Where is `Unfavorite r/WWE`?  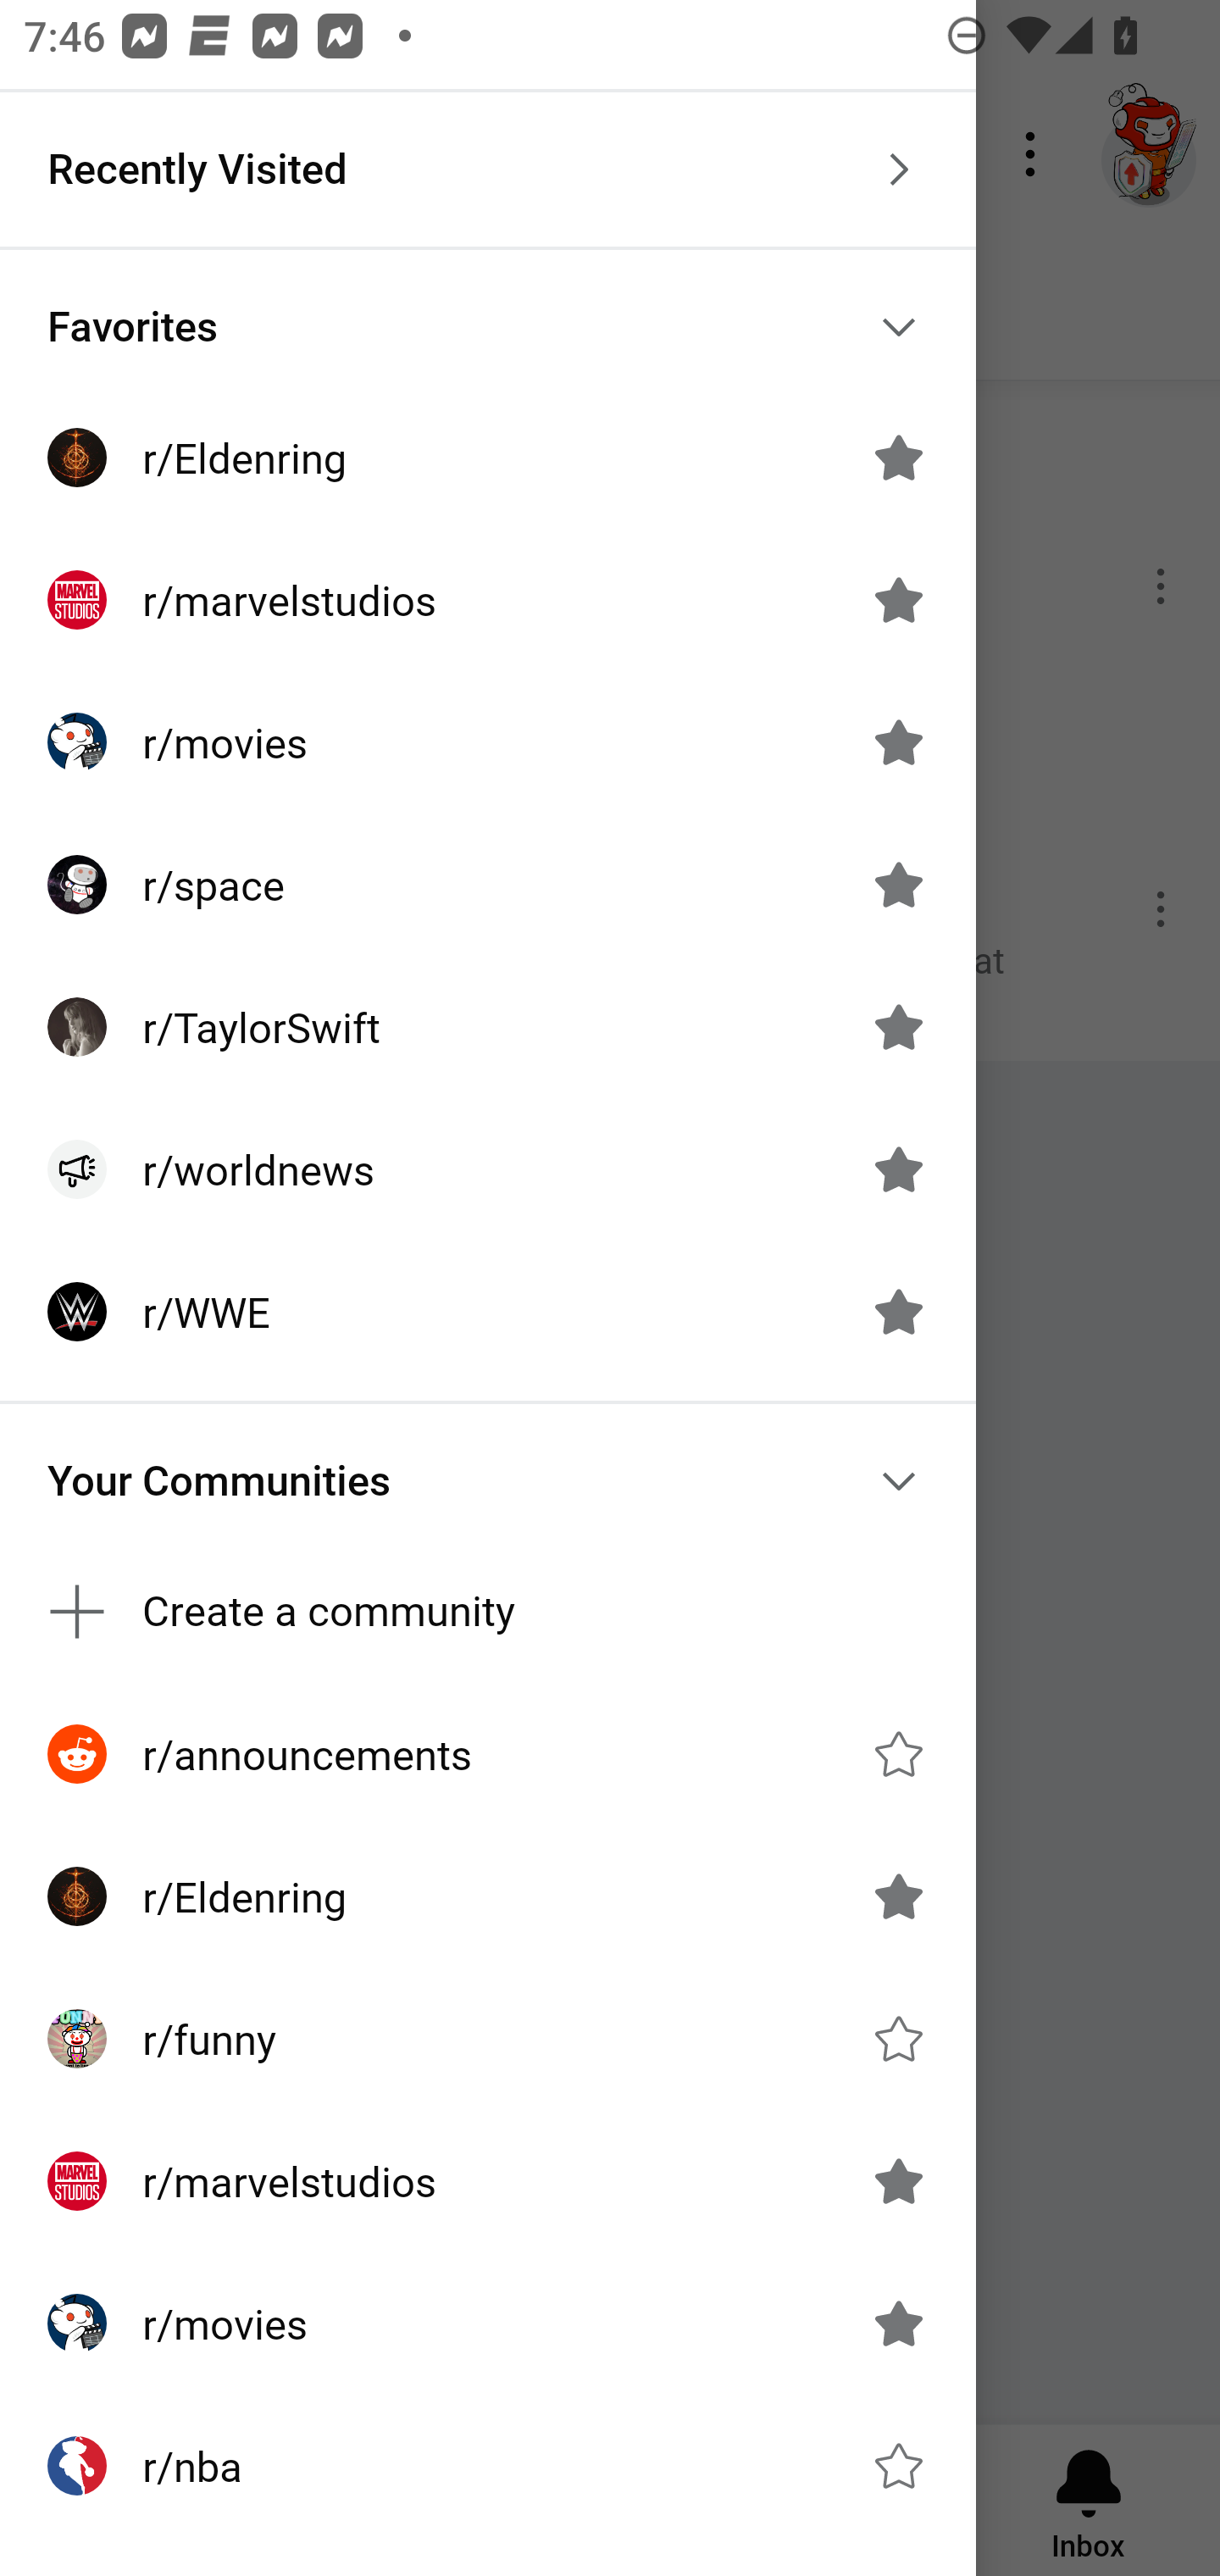
Unfavorite r/WWE is located at coordinates (898, 1312).